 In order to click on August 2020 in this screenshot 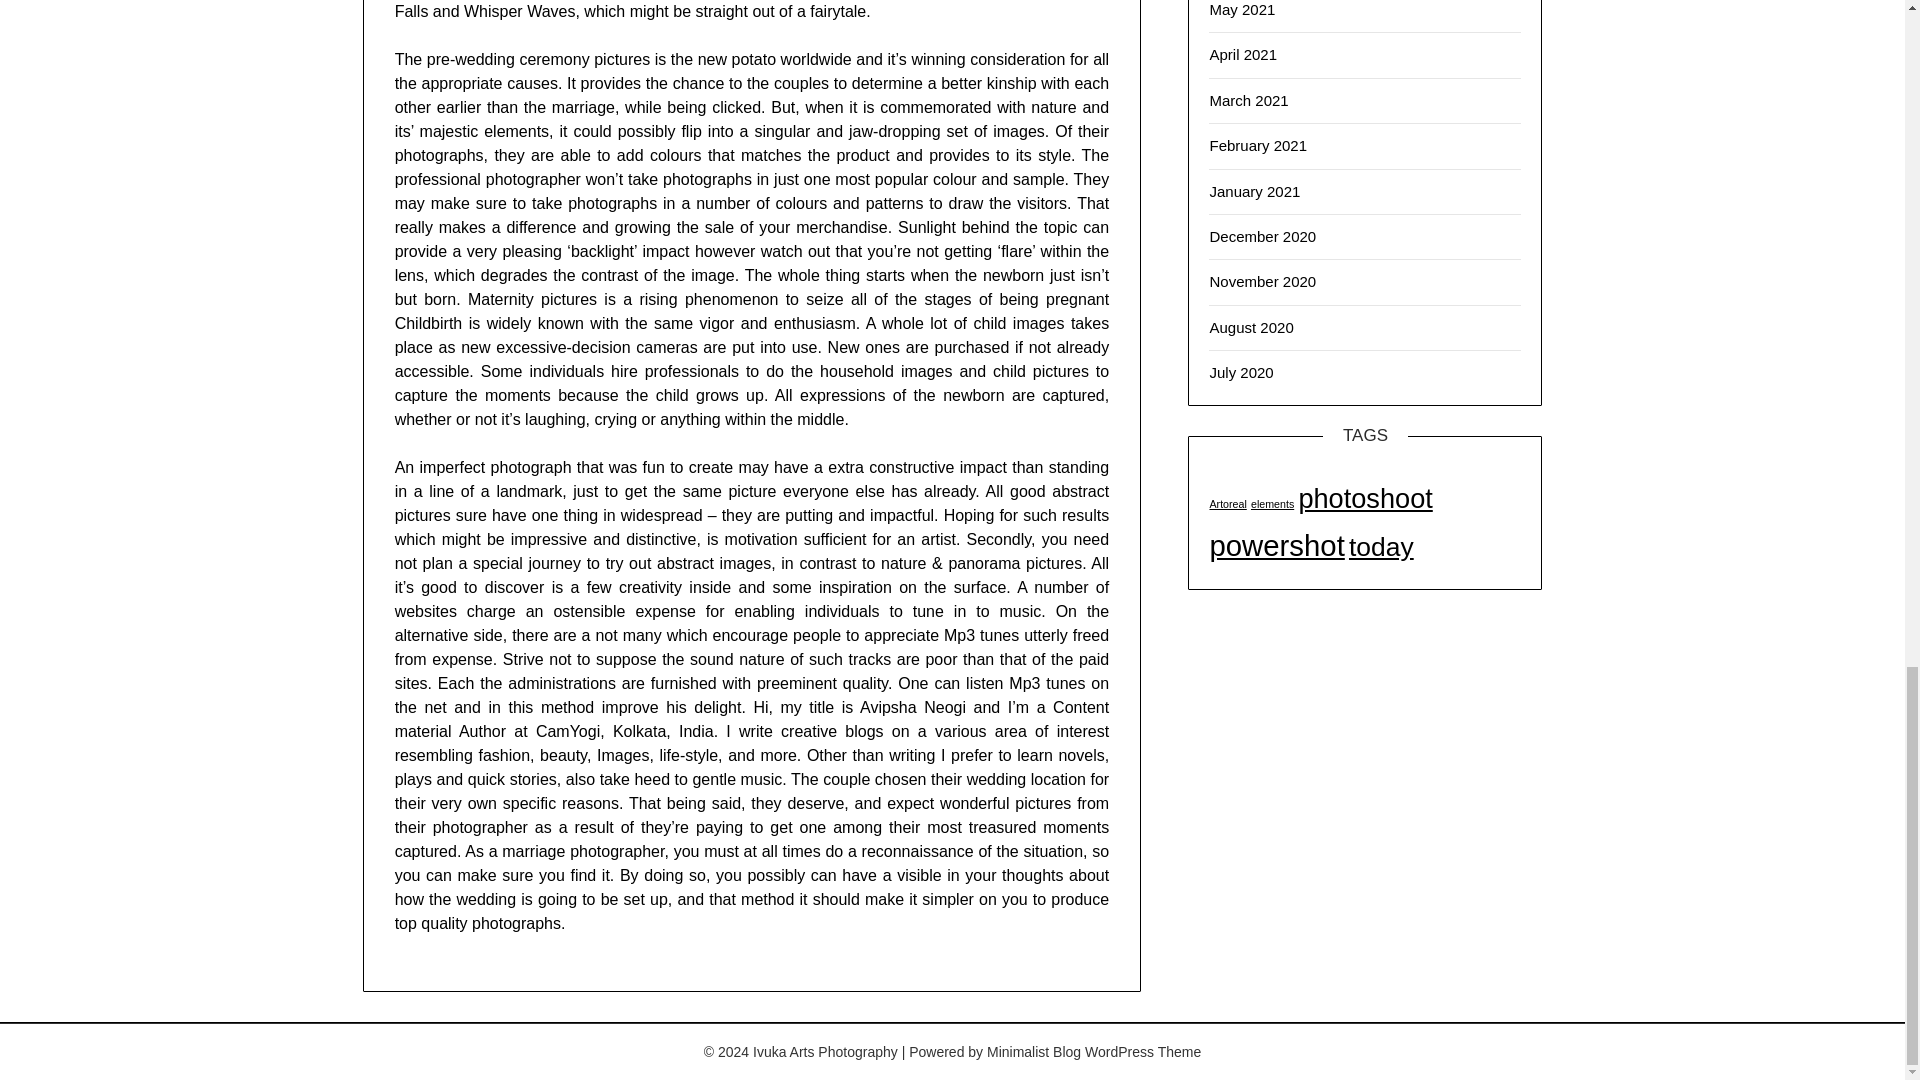, I will do `click(1250, 326)`.